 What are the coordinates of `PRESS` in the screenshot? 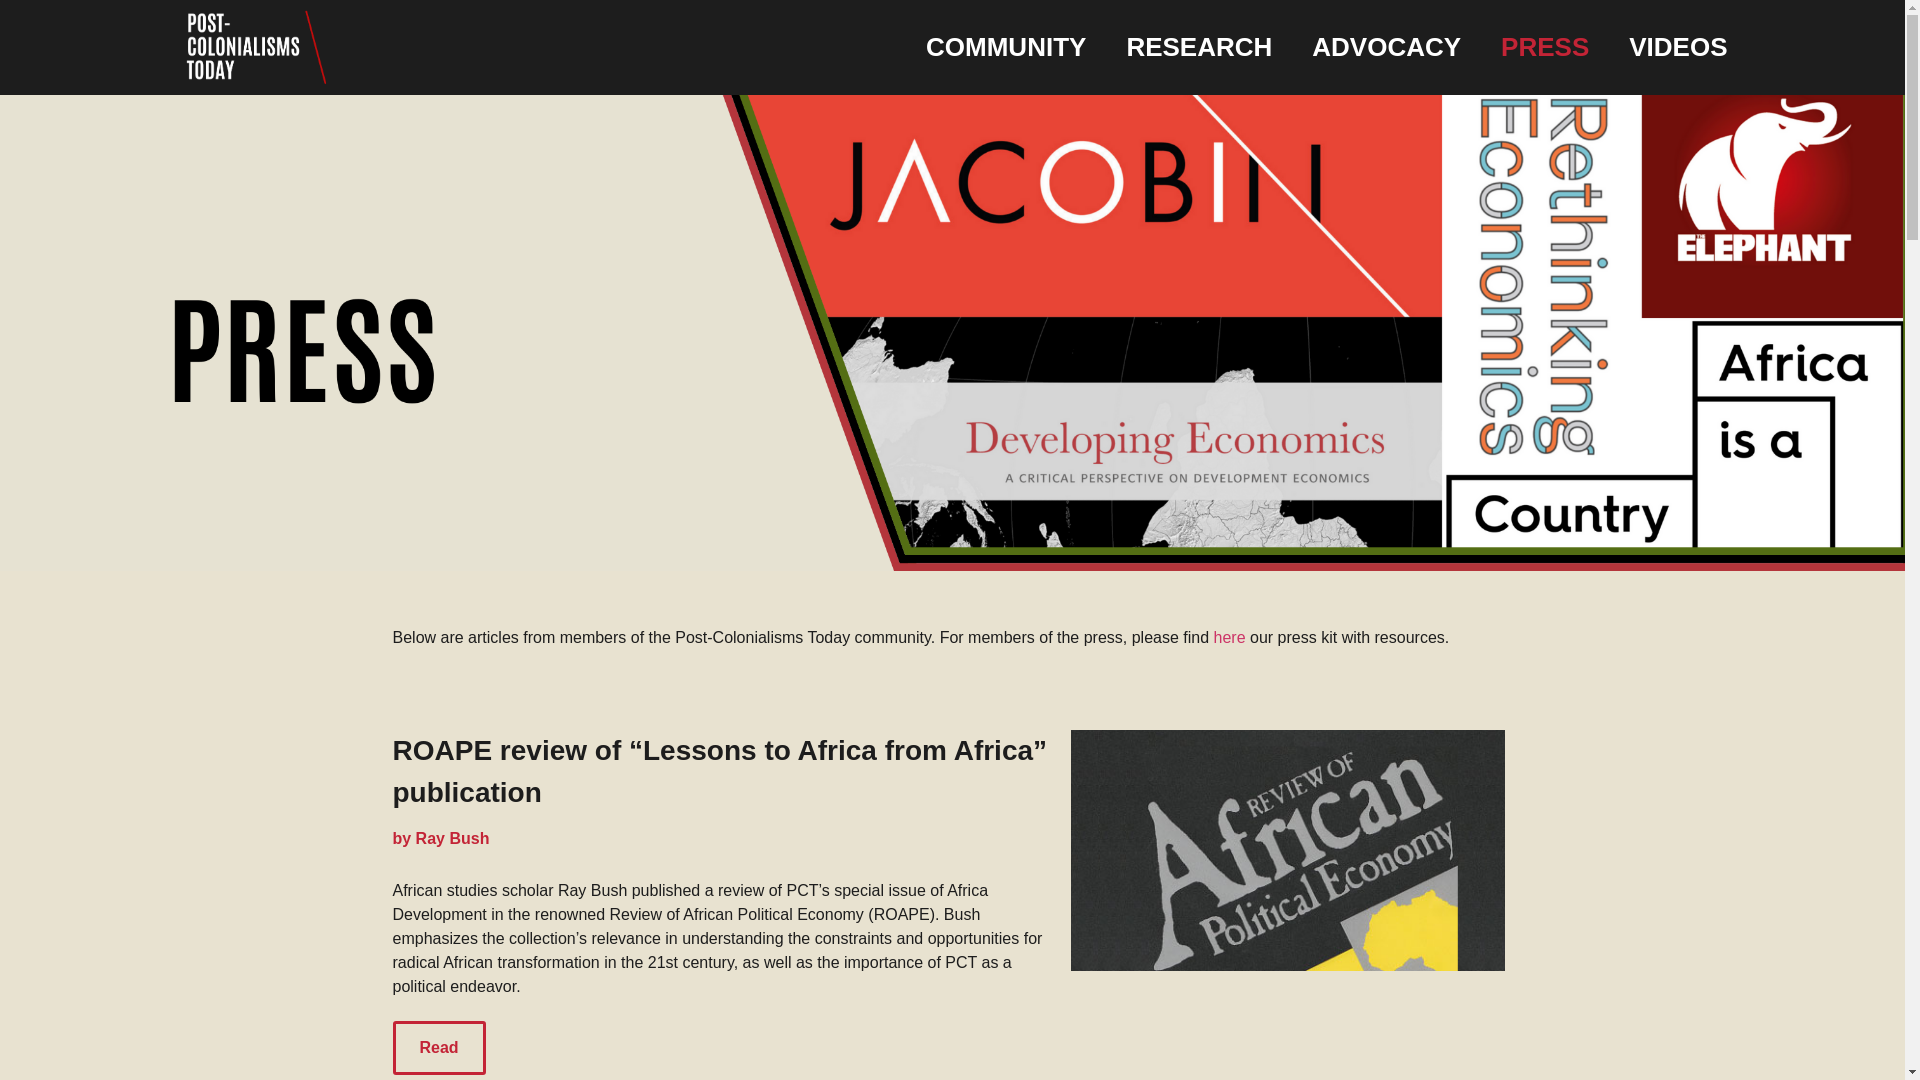 It's located at (1544, 48).